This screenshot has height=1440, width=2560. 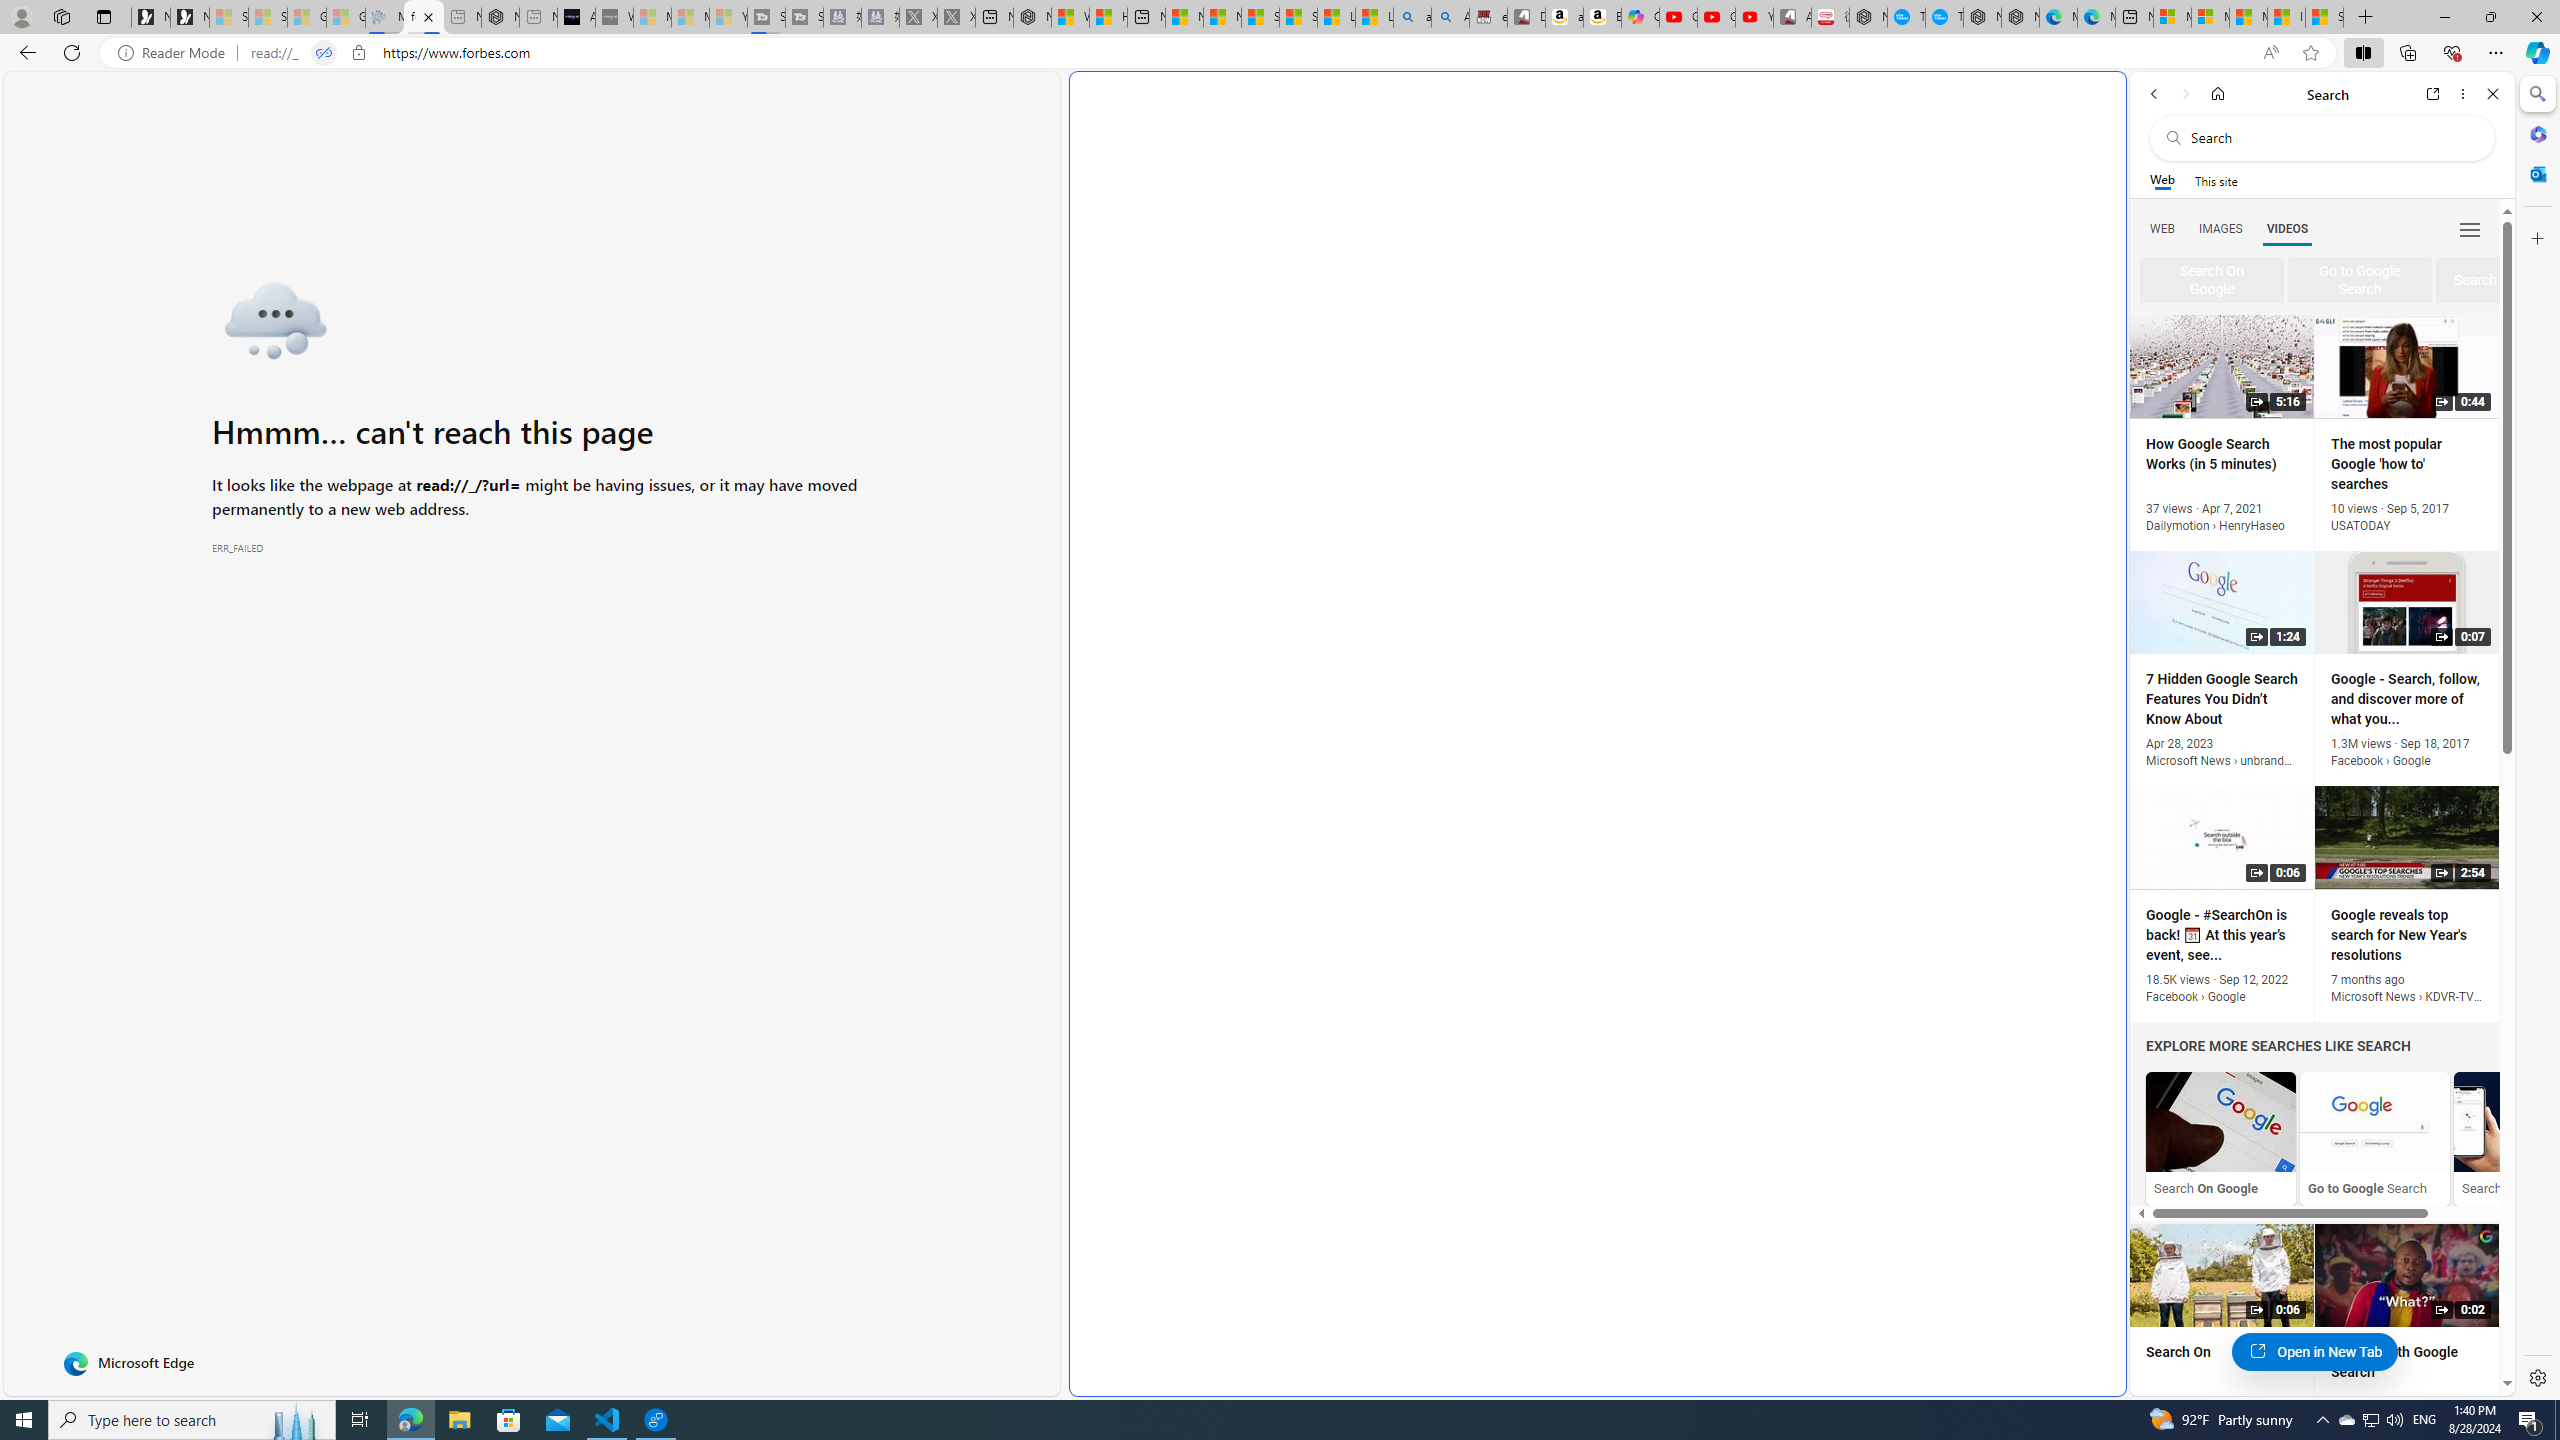 What do you see at coordinates (2529, 1138) in the screenshot?
I see `Search History` at bounding box center [2529, 1138].